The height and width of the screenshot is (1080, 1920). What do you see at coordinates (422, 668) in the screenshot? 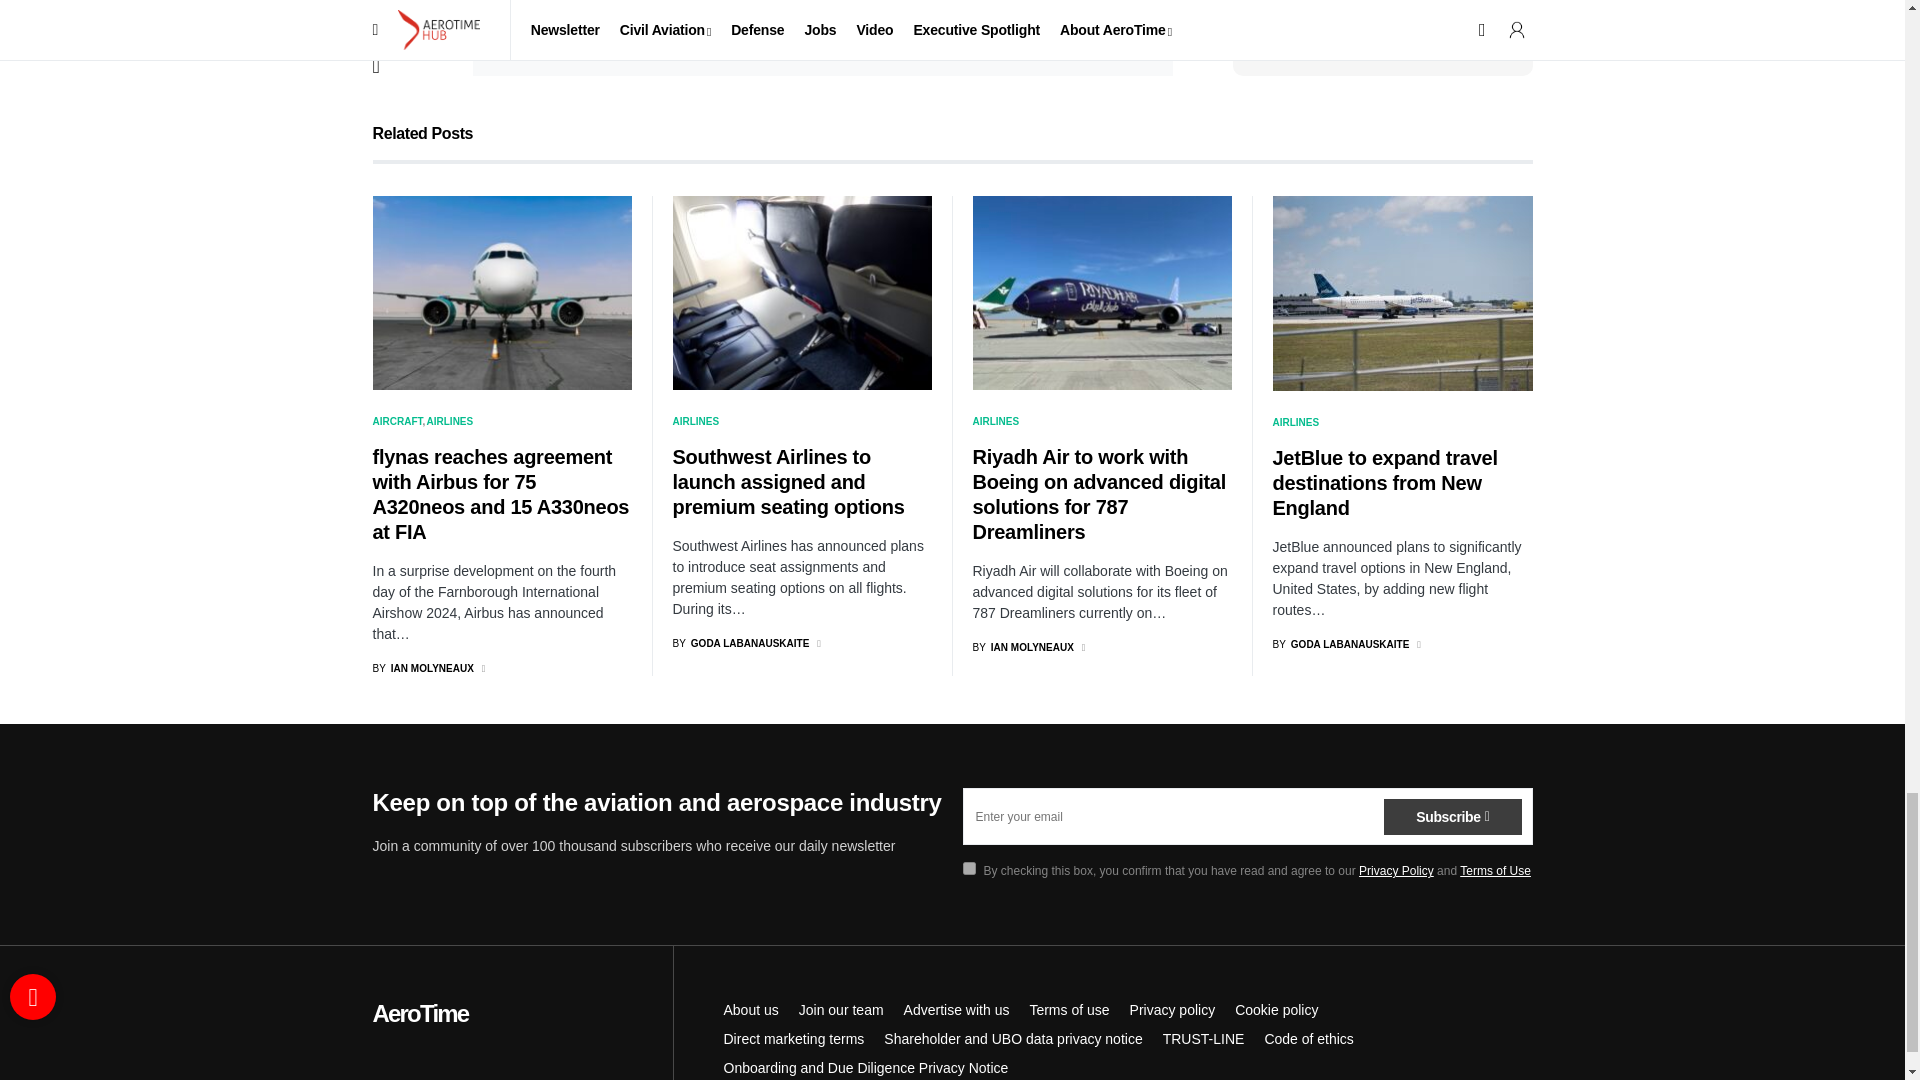
I see `View all posts by Ian Molyneaux` at bounding box center [422, 668].